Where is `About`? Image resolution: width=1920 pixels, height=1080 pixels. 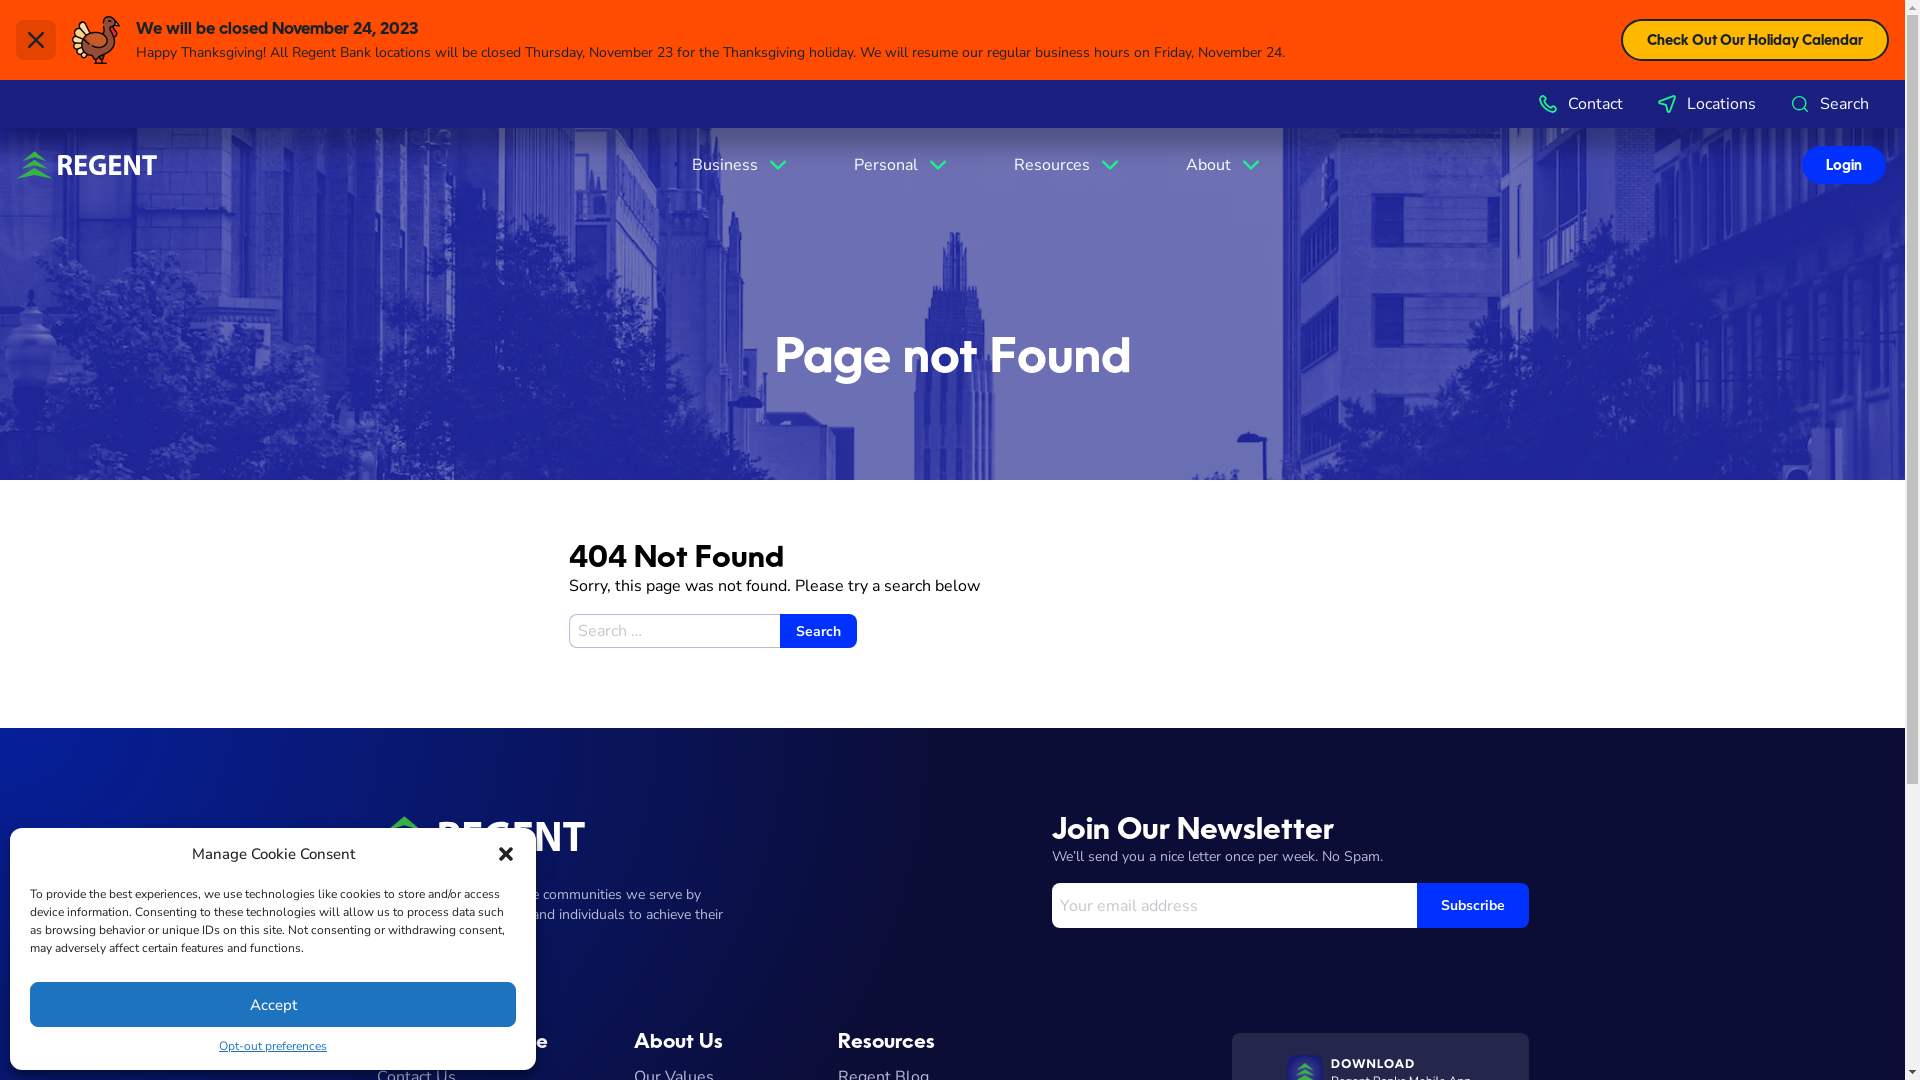 About is located at coordinates (1224, 165).